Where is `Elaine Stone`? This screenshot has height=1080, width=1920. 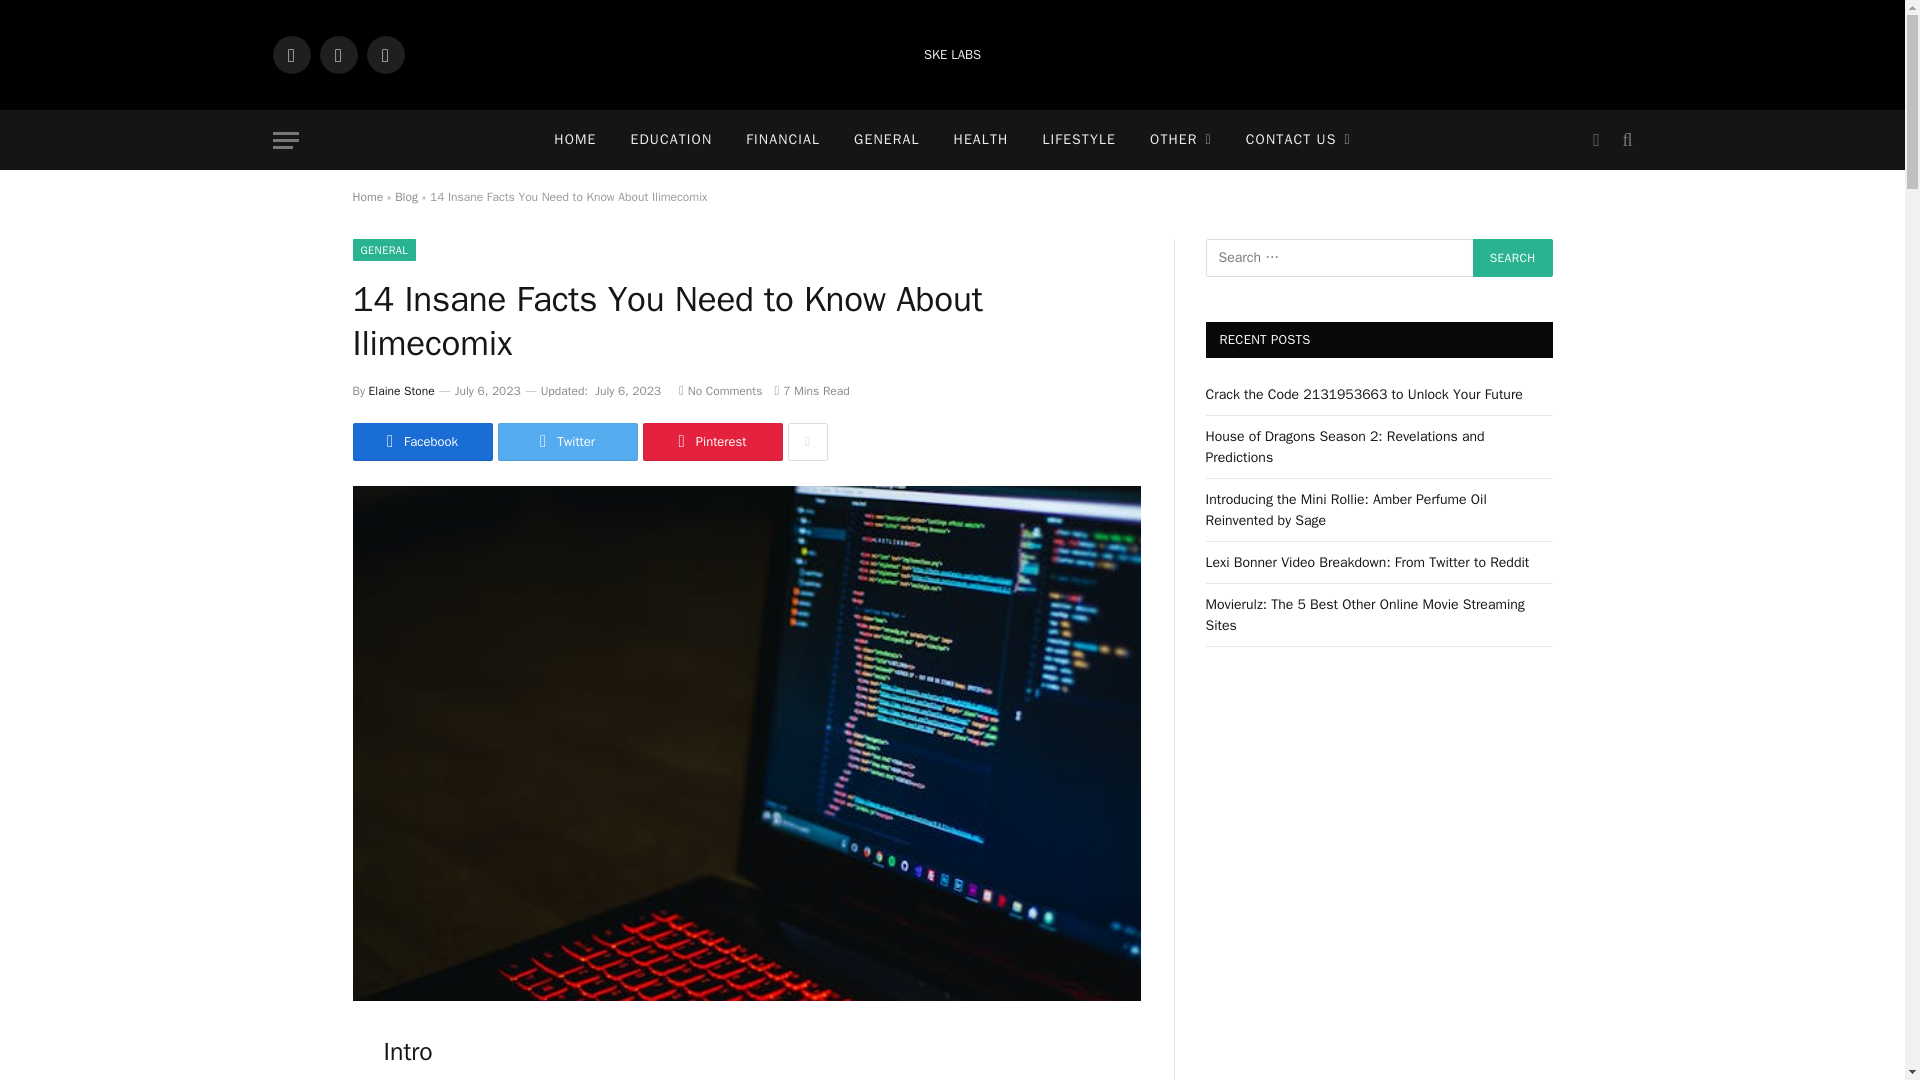
Elaine Stone is located at coordinates (402, 390).